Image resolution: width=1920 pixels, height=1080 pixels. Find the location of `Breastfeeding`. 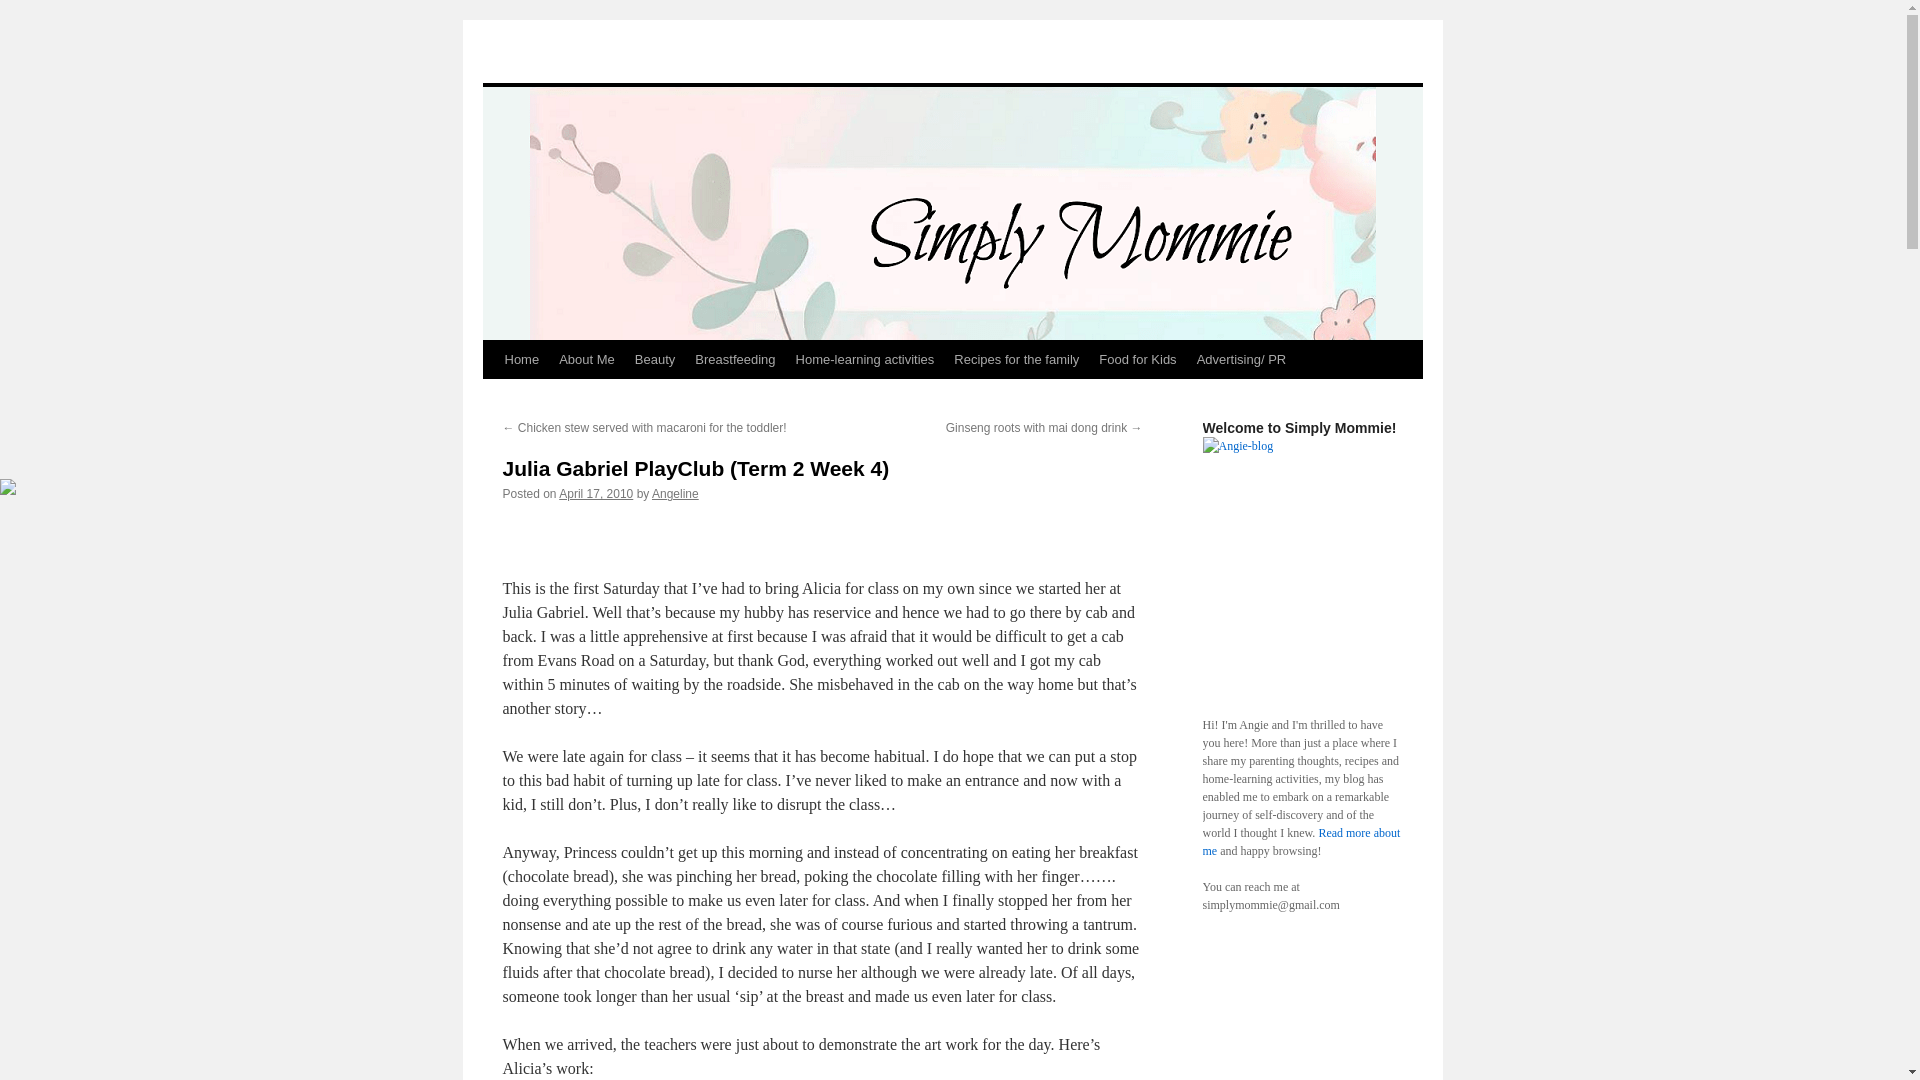

Breastfeeding is located at coordinates (735, 360).